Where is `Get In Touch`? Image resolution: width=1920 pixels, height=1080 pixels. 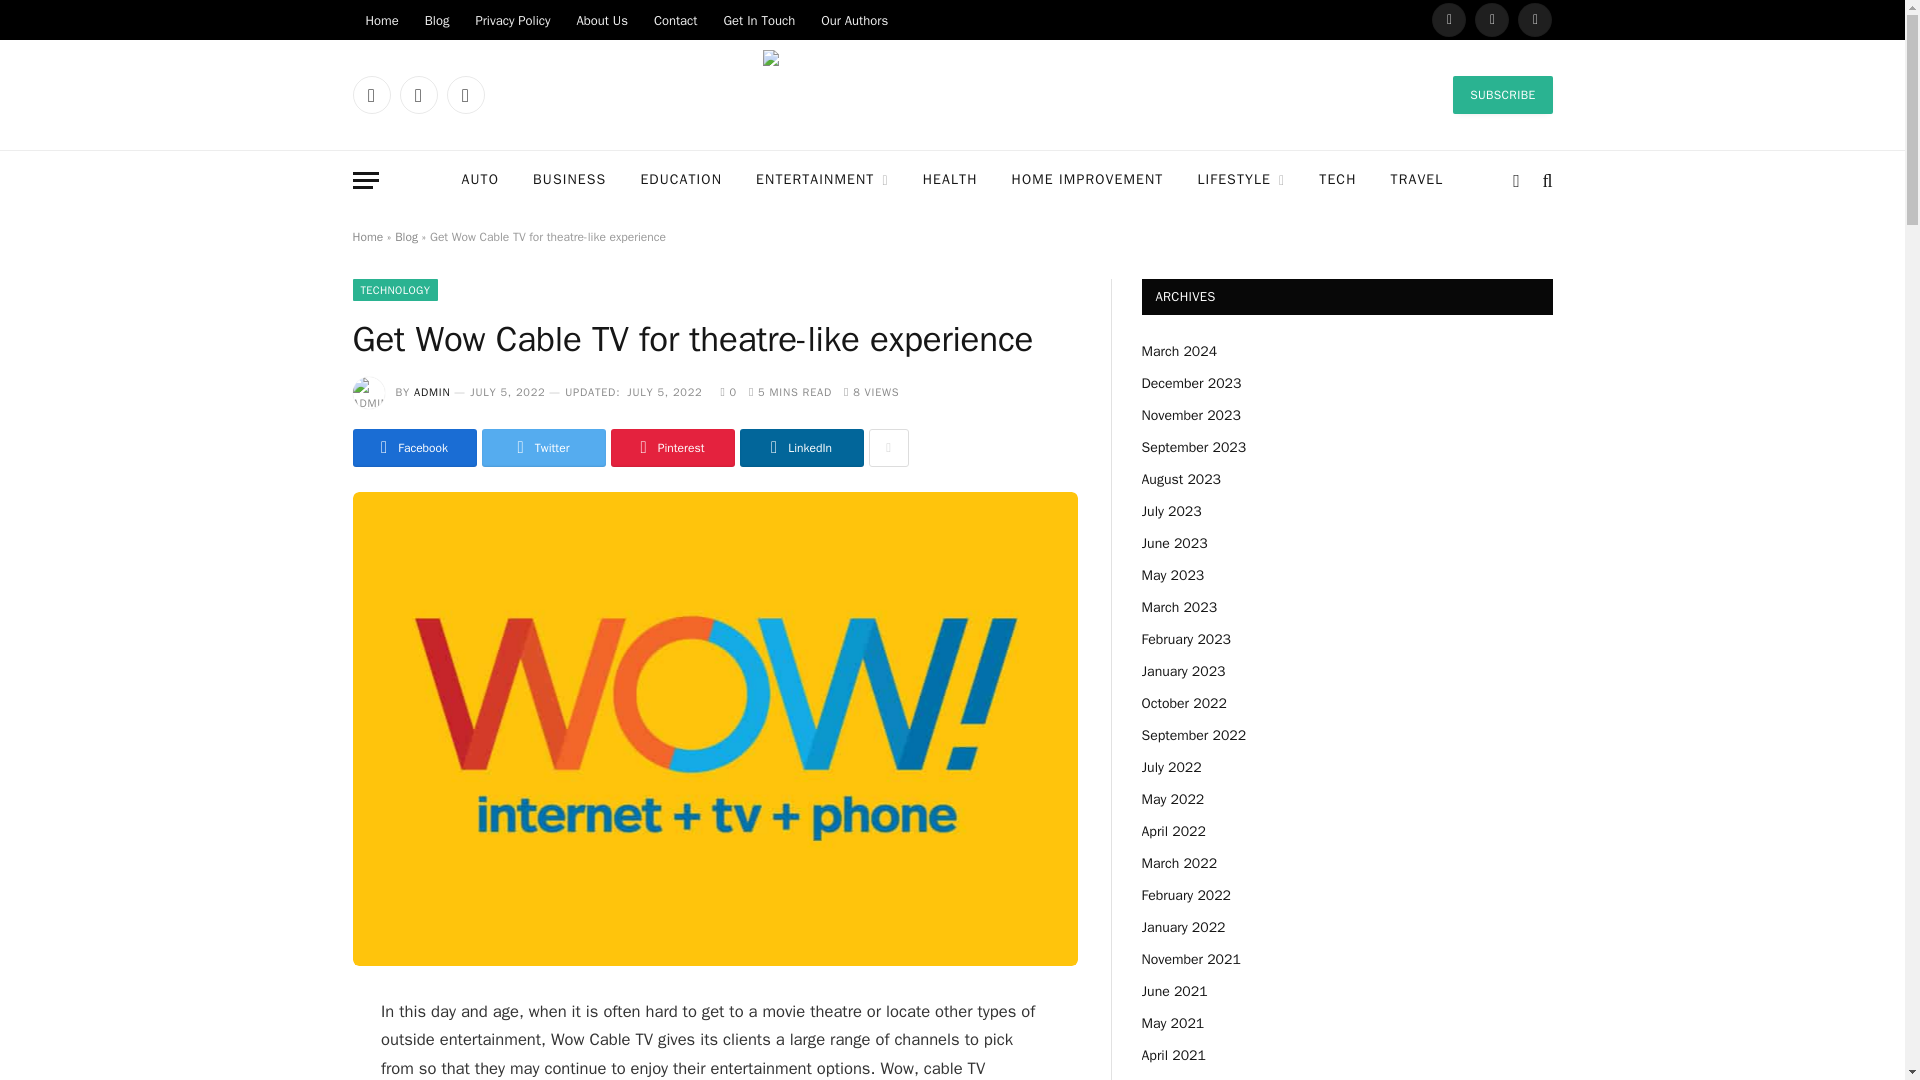
Get In Touch is located at coordinates (759, 20).